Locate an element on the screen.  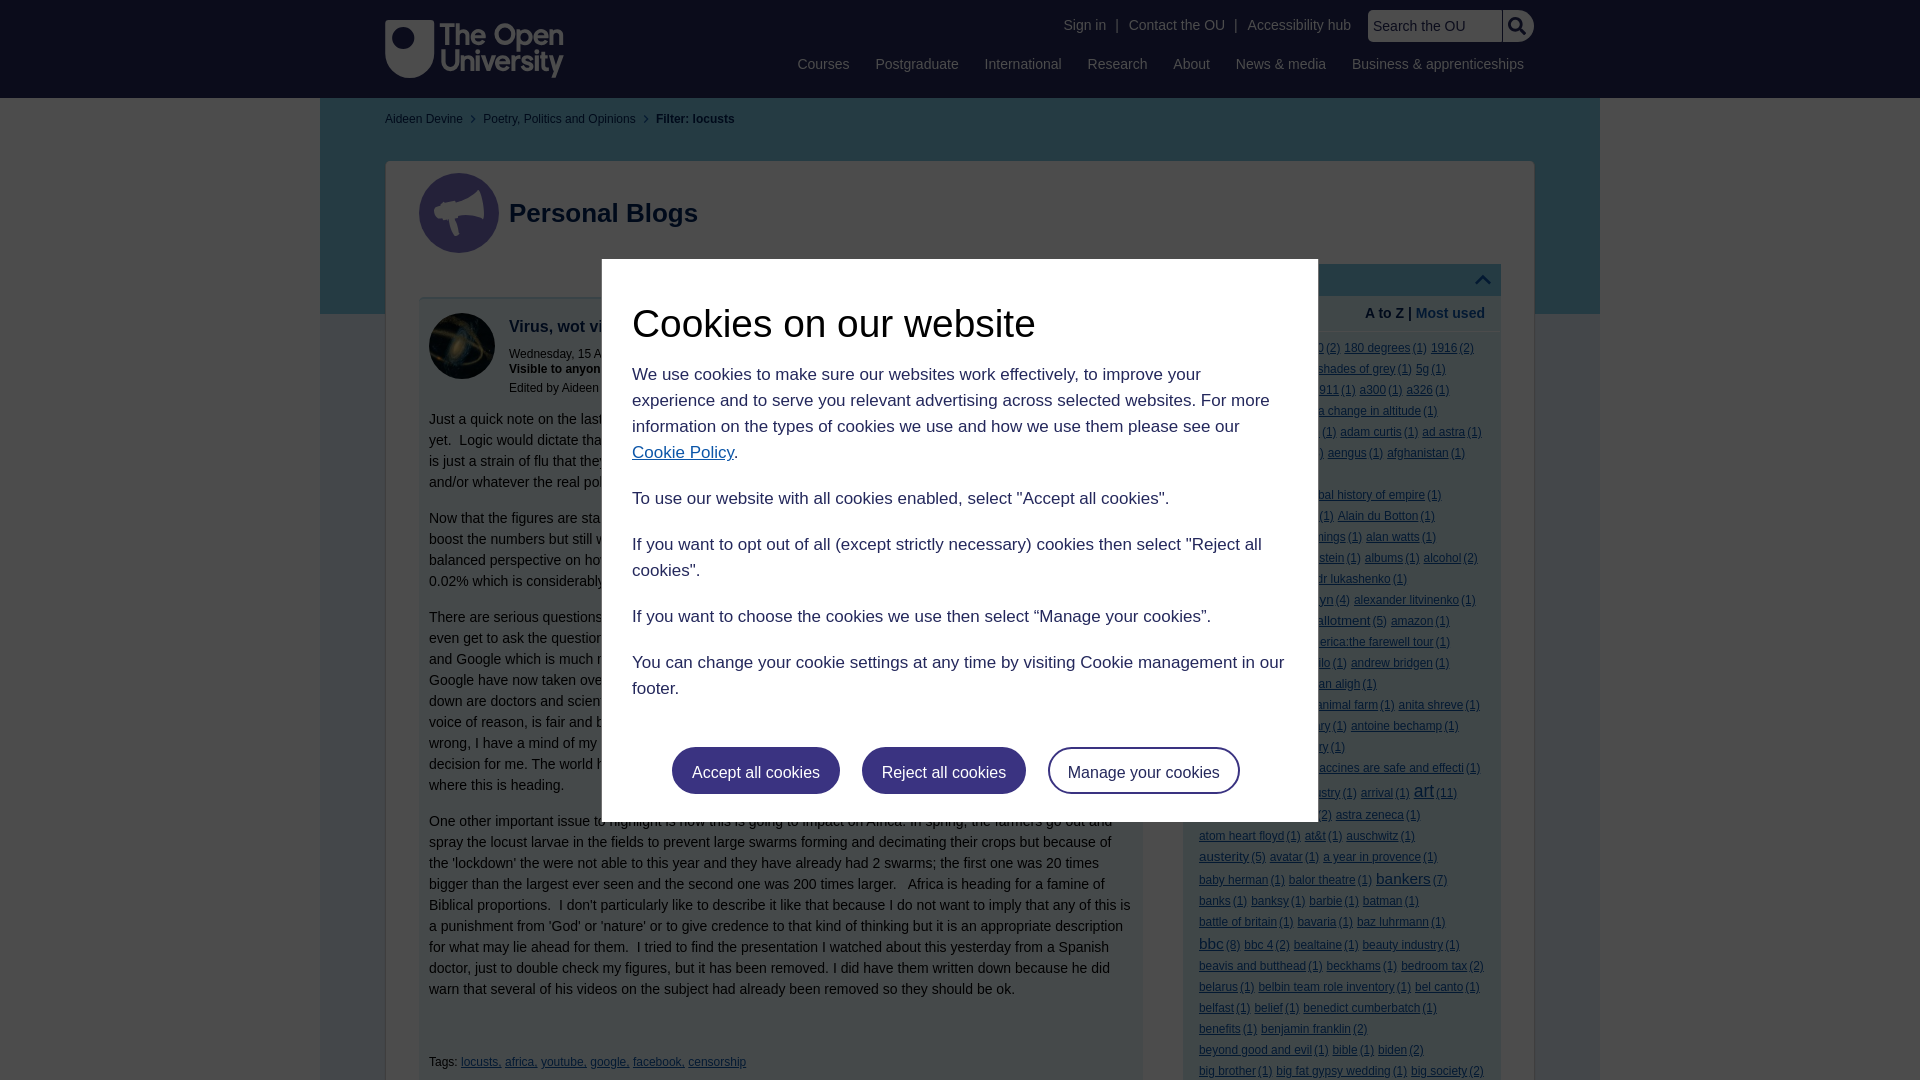
Research is located at coordinates (1118, 63).